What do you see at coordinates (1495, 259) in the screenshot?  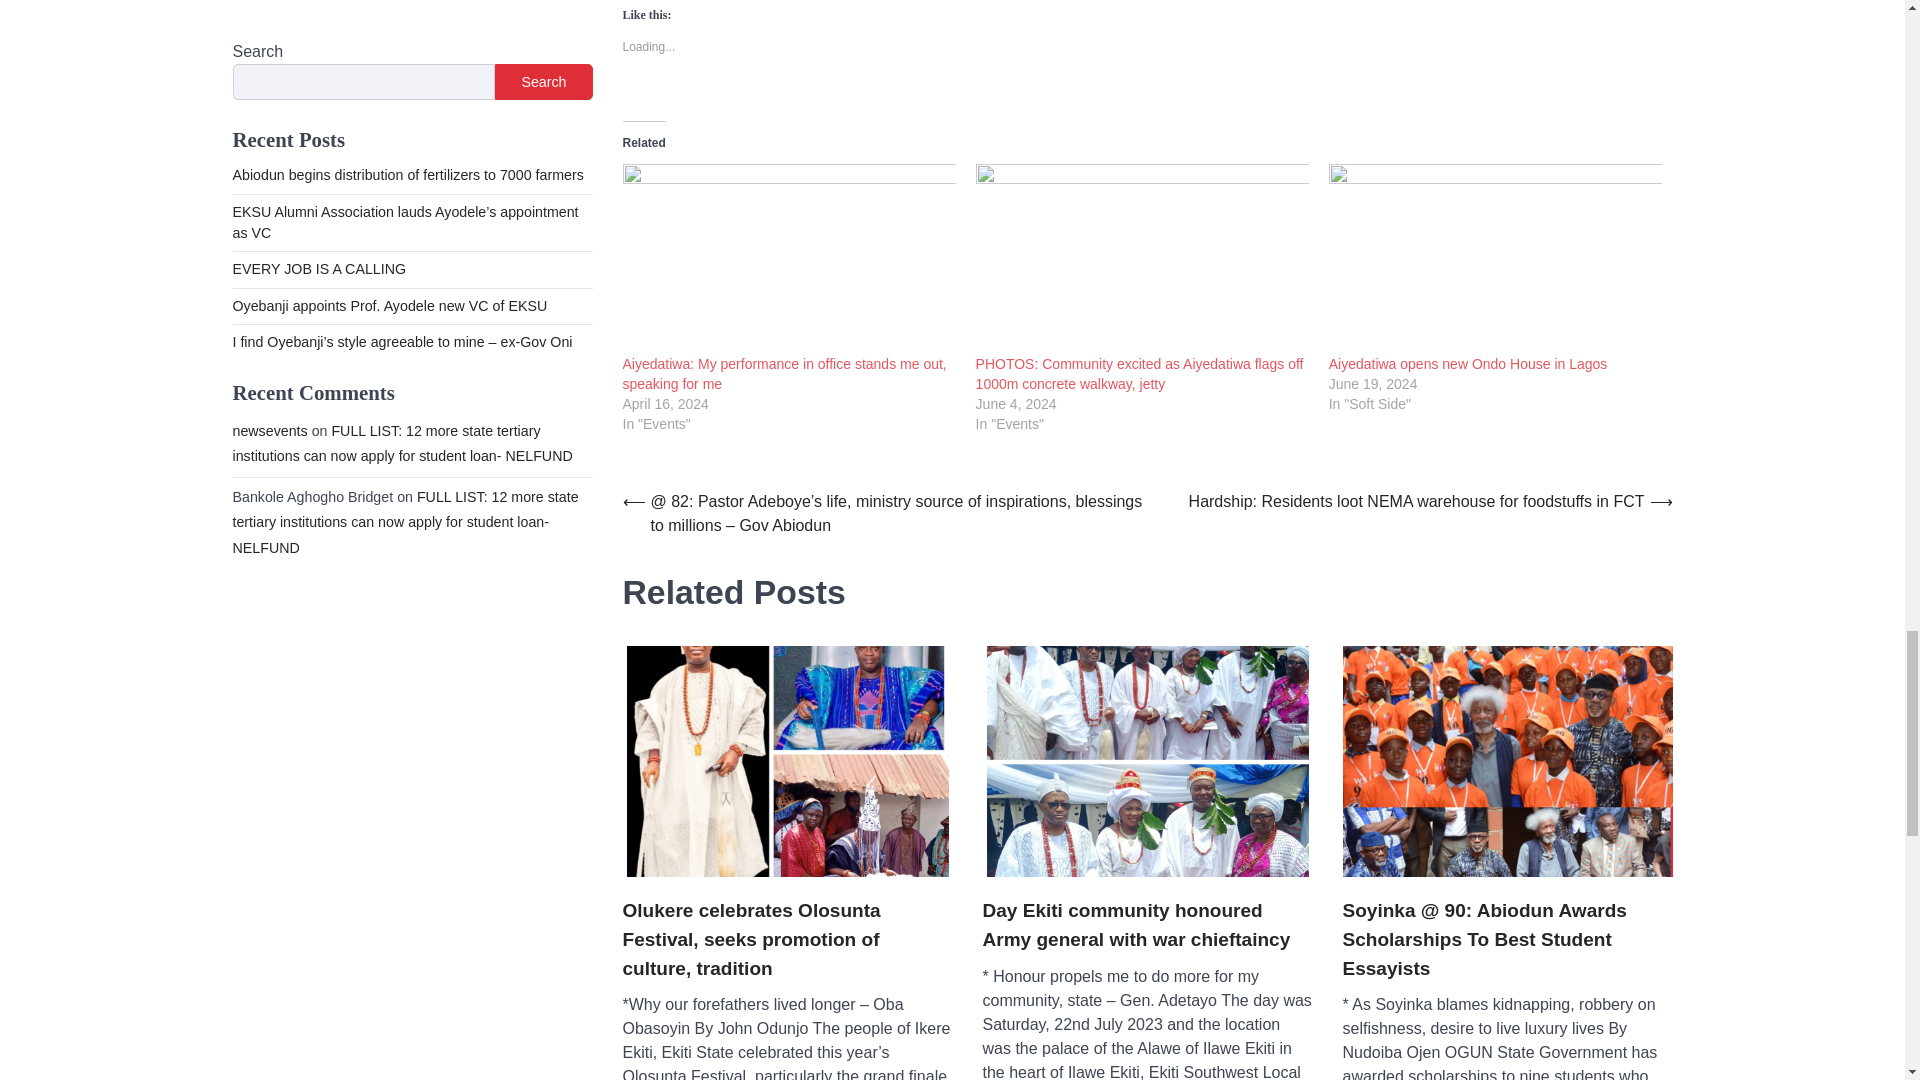 I see `Aiyedatiwa opens new Ondo House in Lagos` at bounding box center [1495, 259].